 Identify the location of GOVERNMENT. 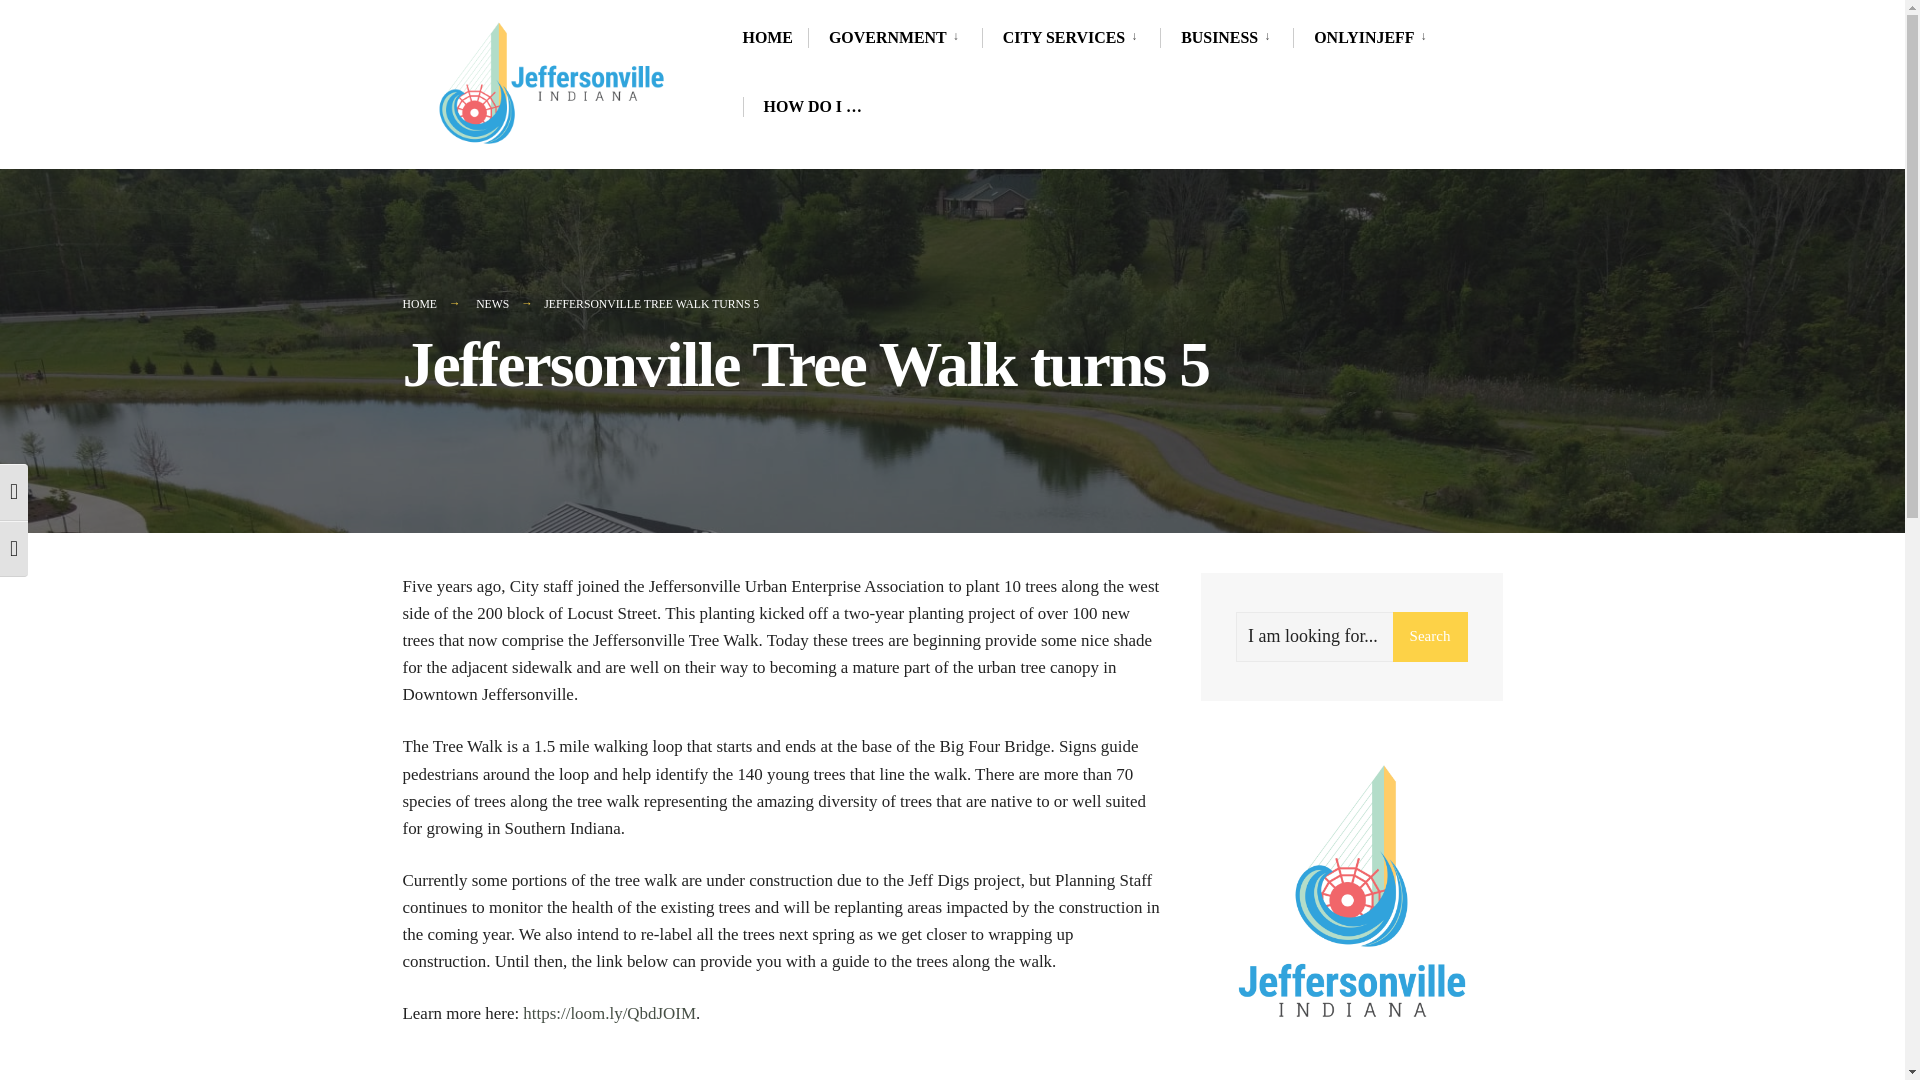
(898, 37).